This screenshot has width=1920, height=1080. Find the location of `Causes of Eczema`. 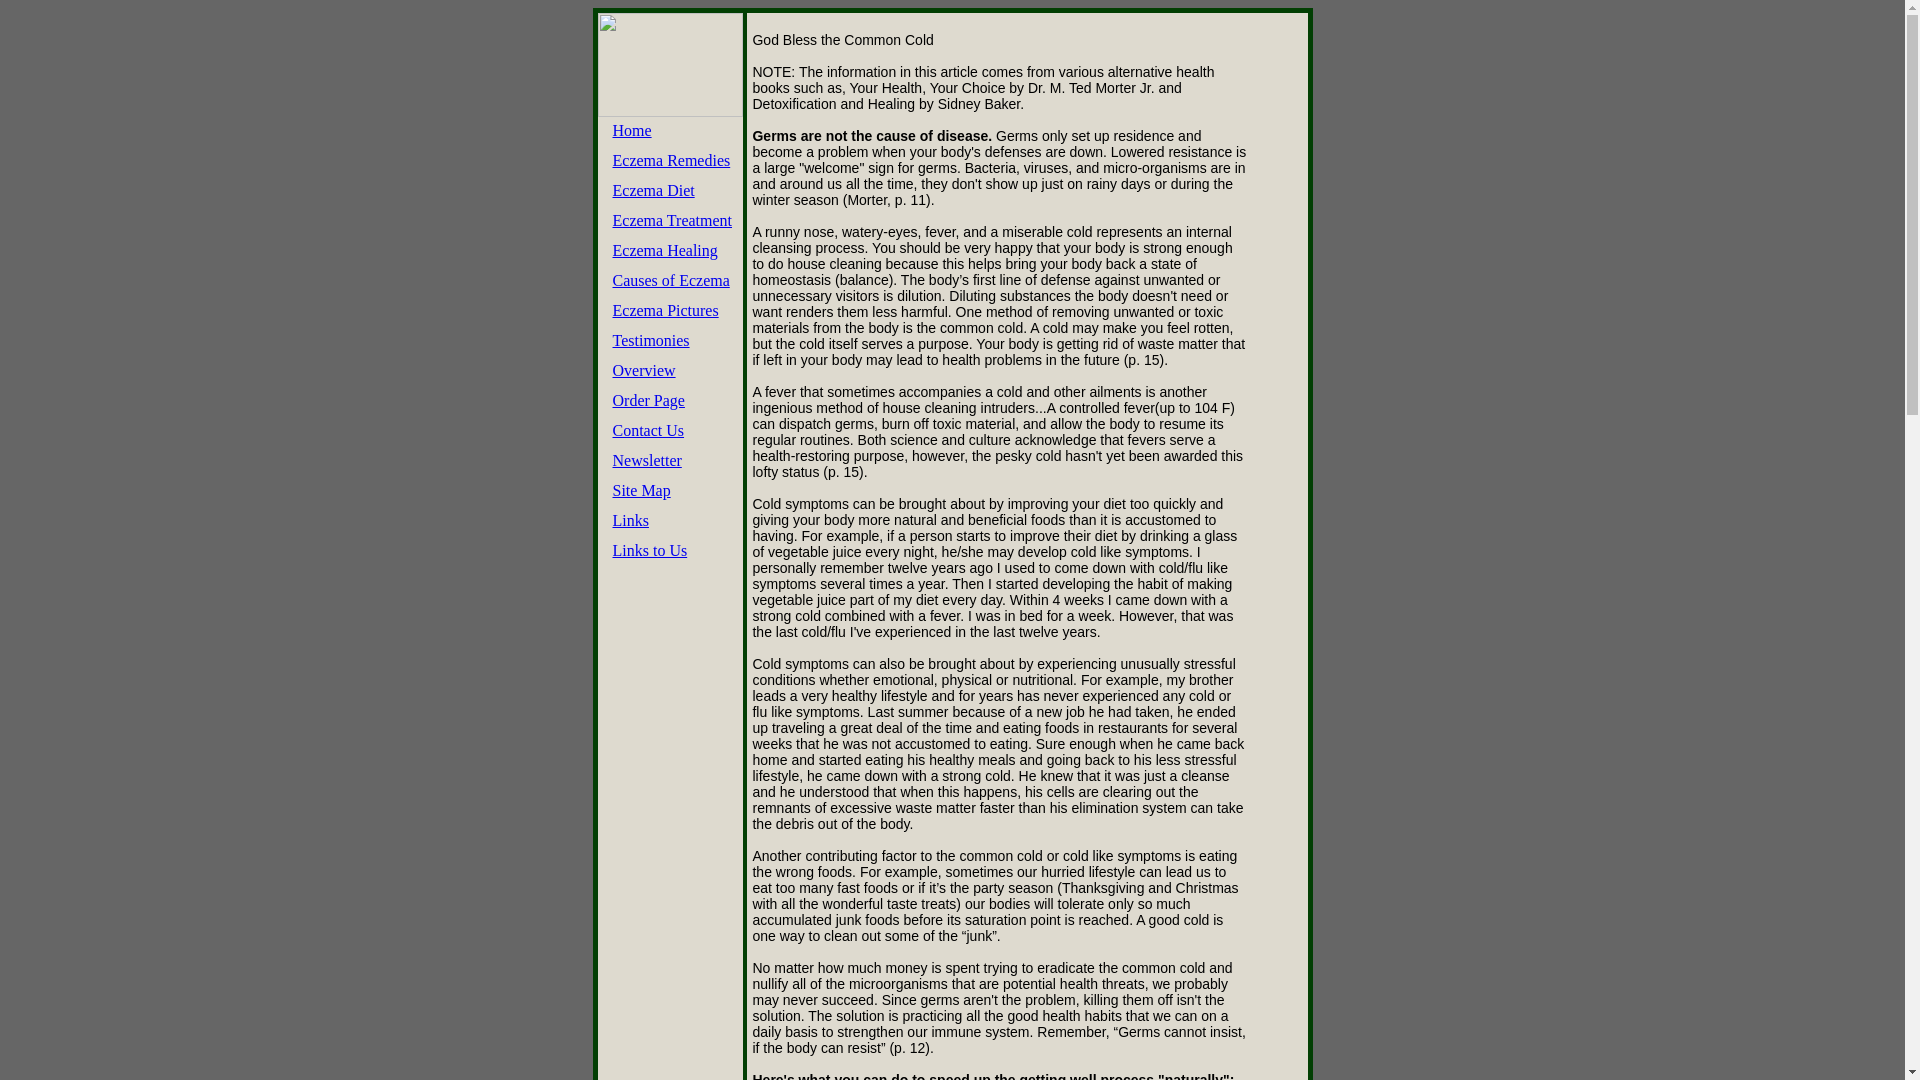

Causes of Eczema is located at coordinates (670, 280).